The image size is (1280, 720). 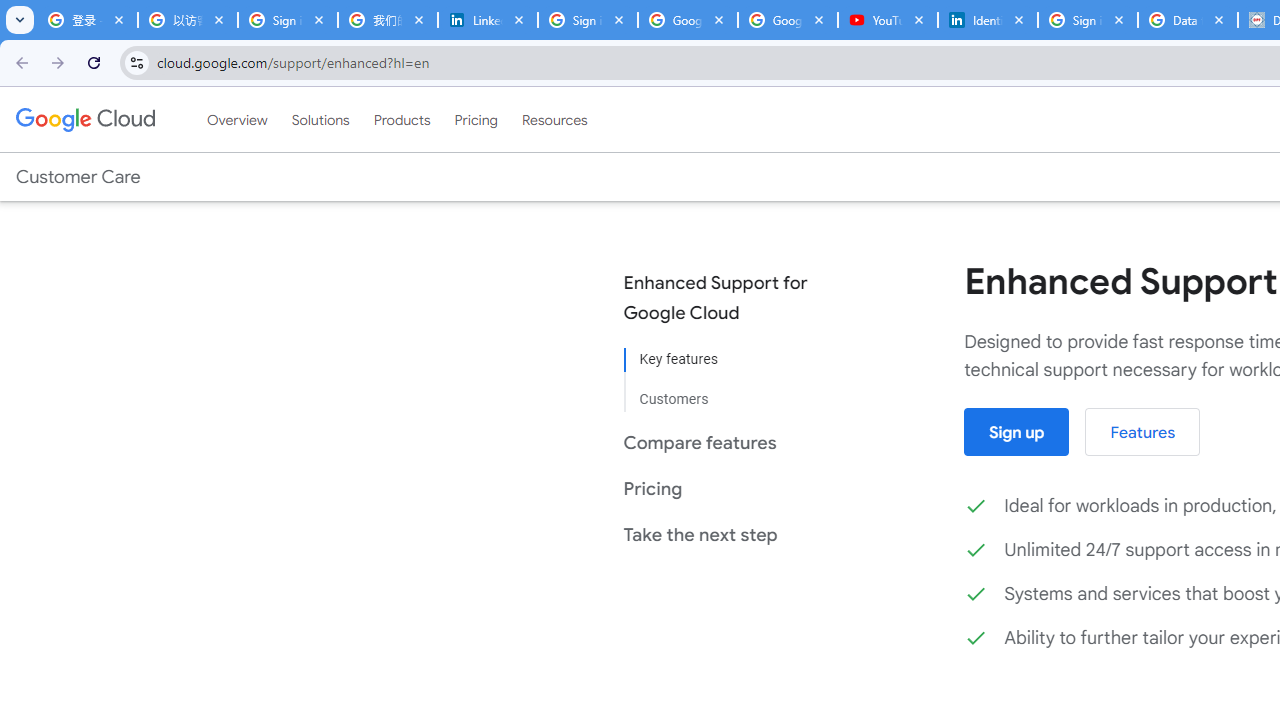 I want to click on Features, so click(x=1142, y=432).